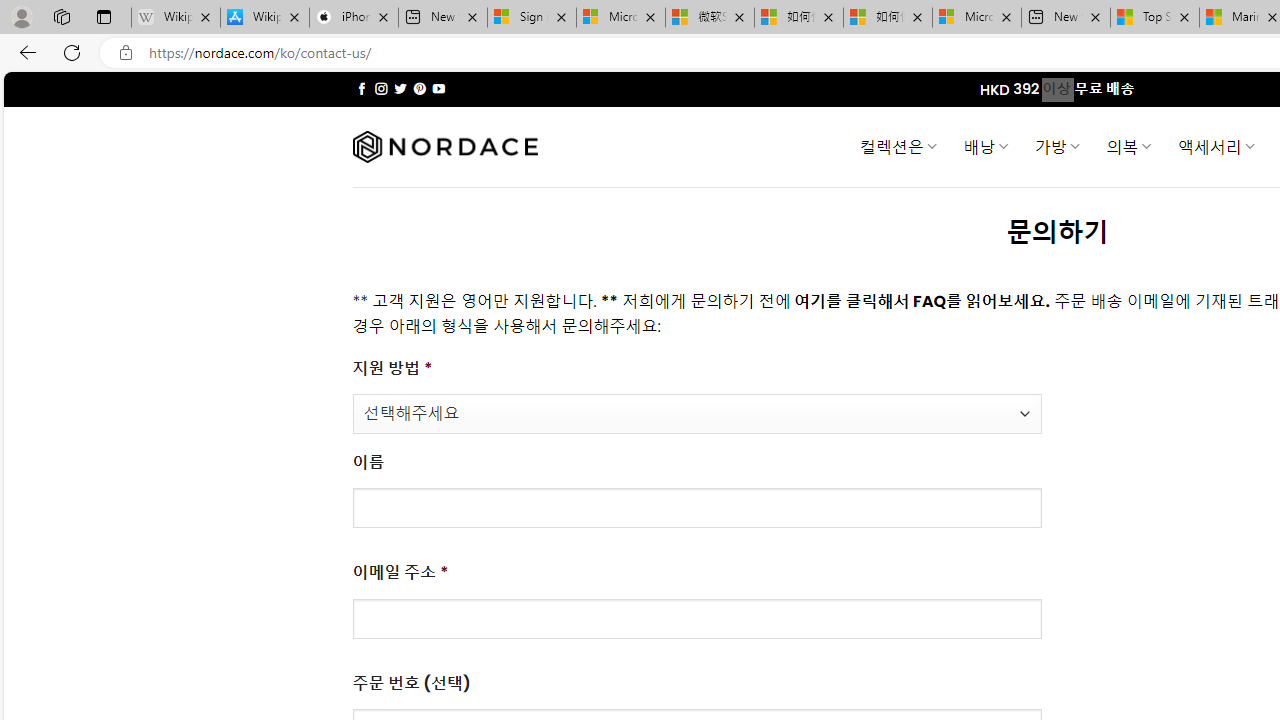 This screenshot has height=720, width=1280. Describe the element at coordinates (621, 18) in the screenshot. I see `Microsoft Services Agreement` at that location.